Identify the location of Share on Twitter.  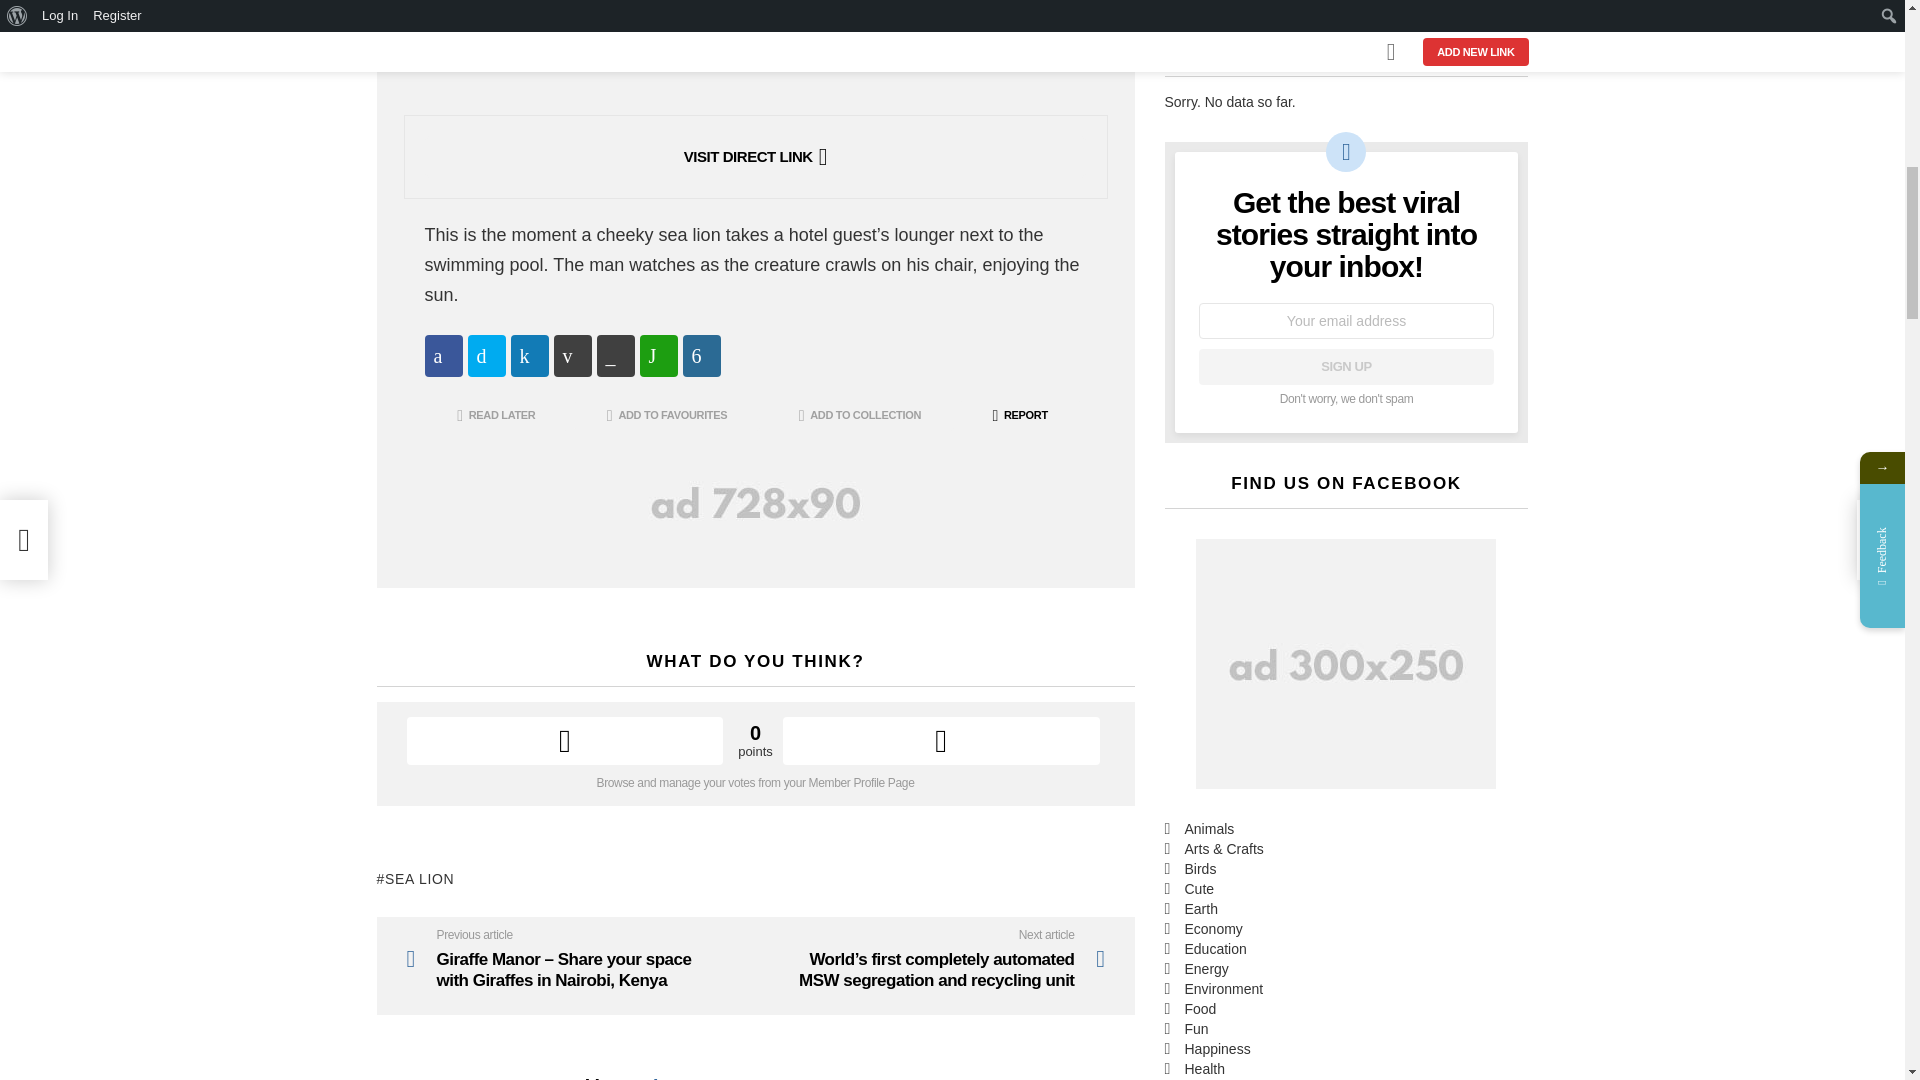
(487, 355).